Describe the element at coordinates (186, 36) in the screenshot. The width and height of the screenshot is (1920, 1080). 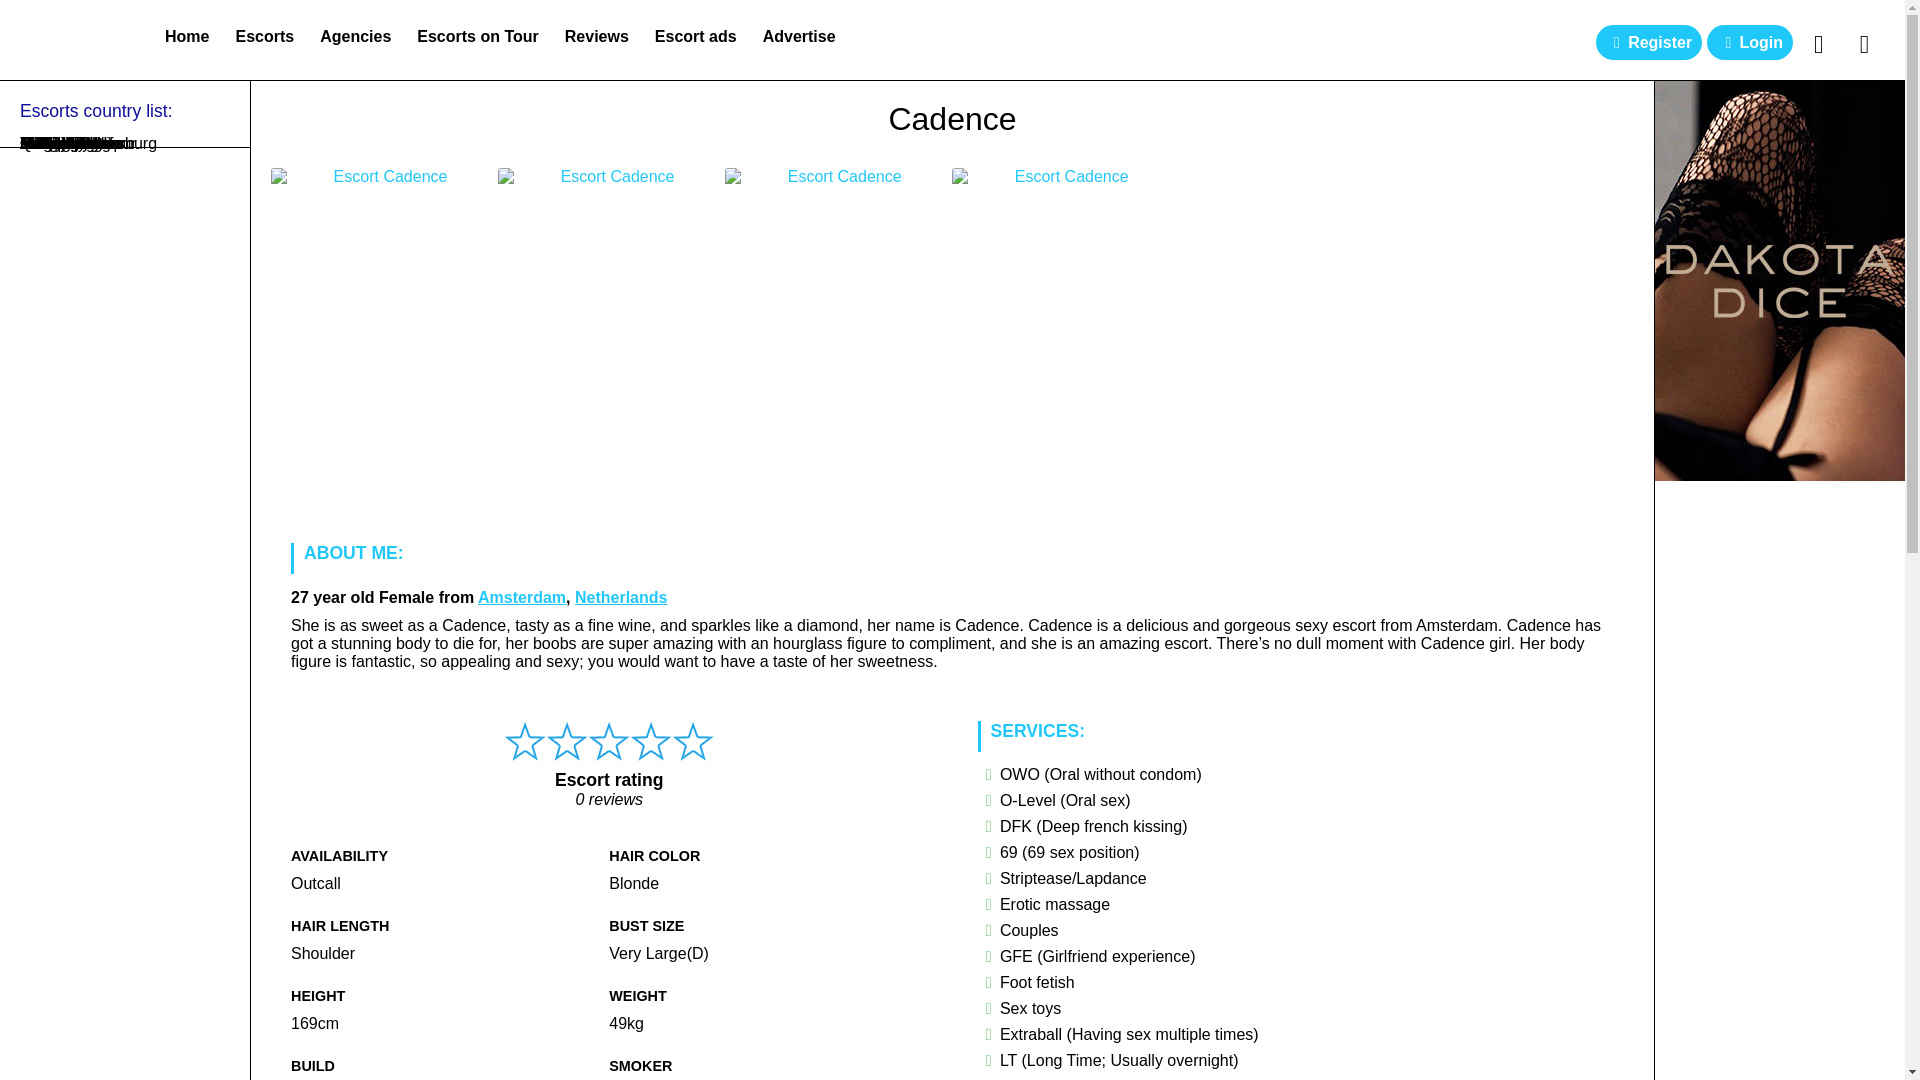
I see `Home` at that location.